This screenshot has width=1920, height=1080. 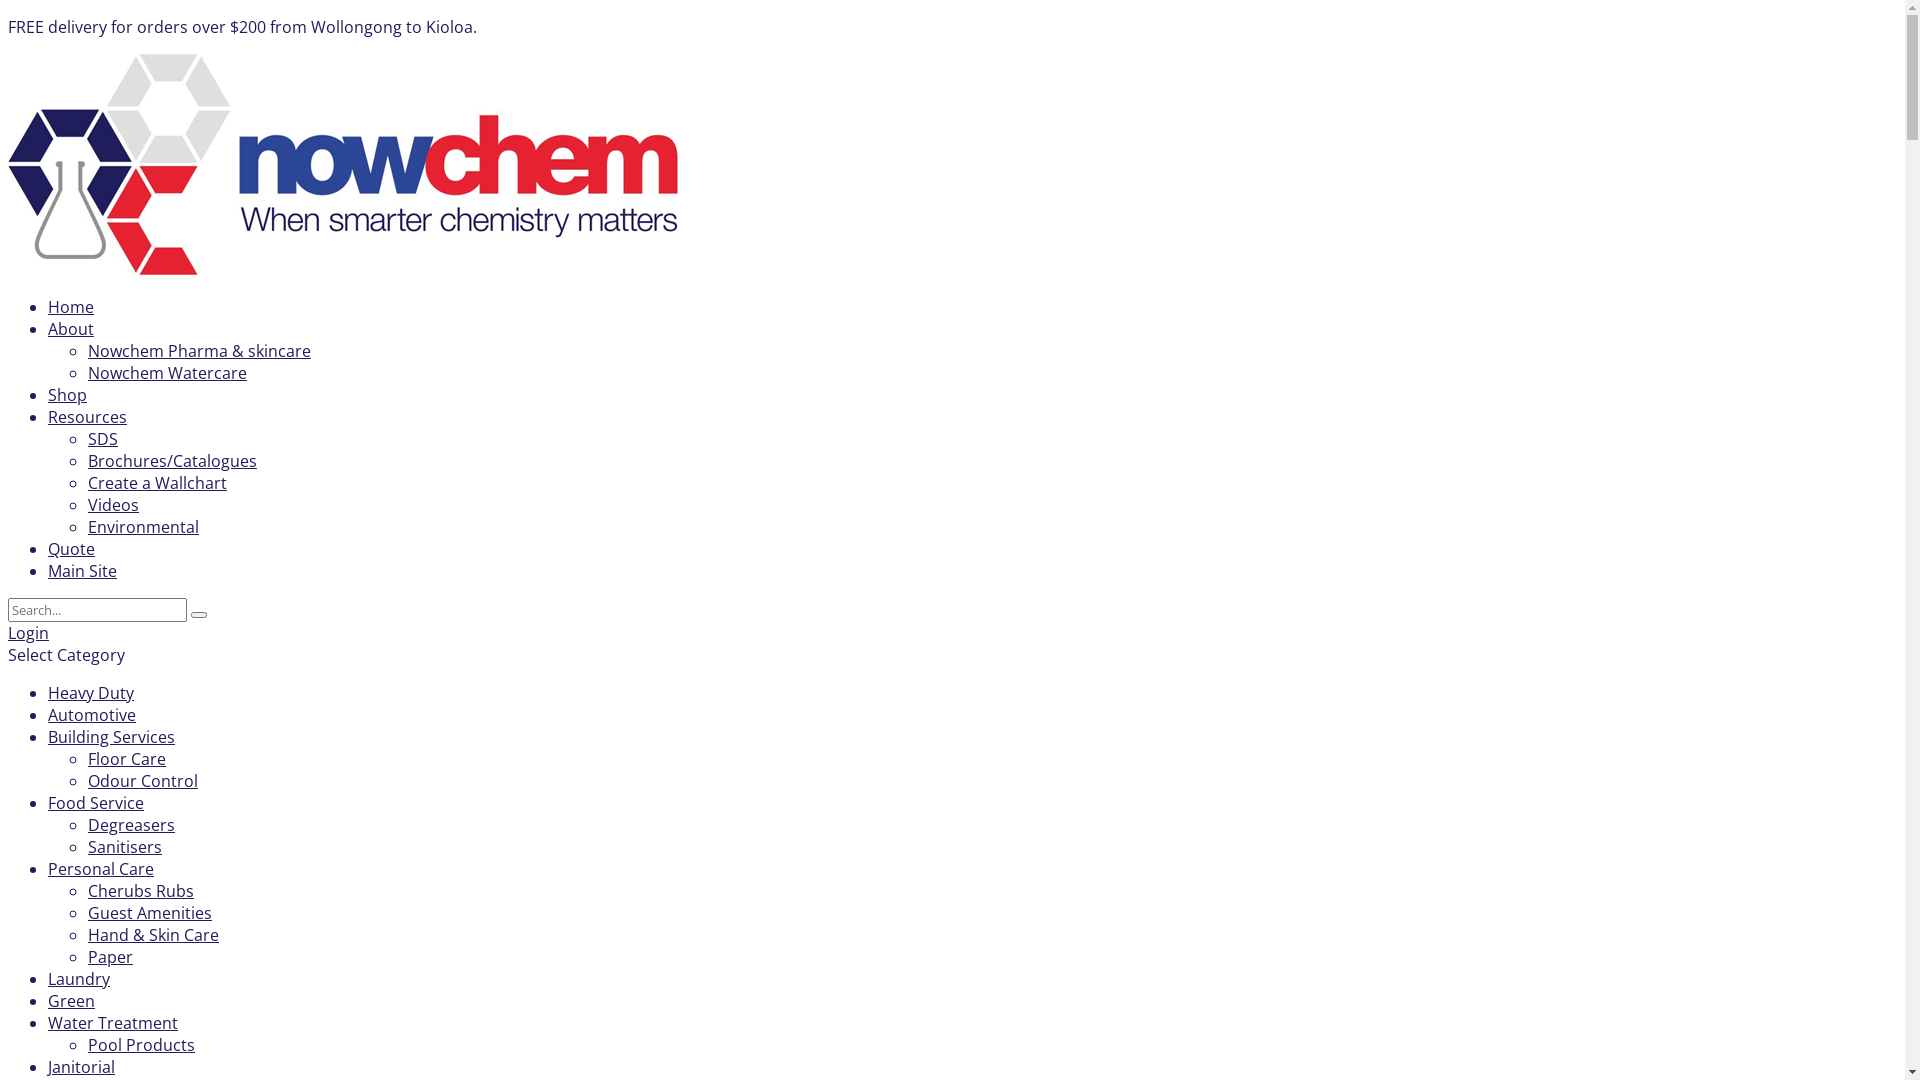 I want to click on Environmental, so click(x=144, y=527).